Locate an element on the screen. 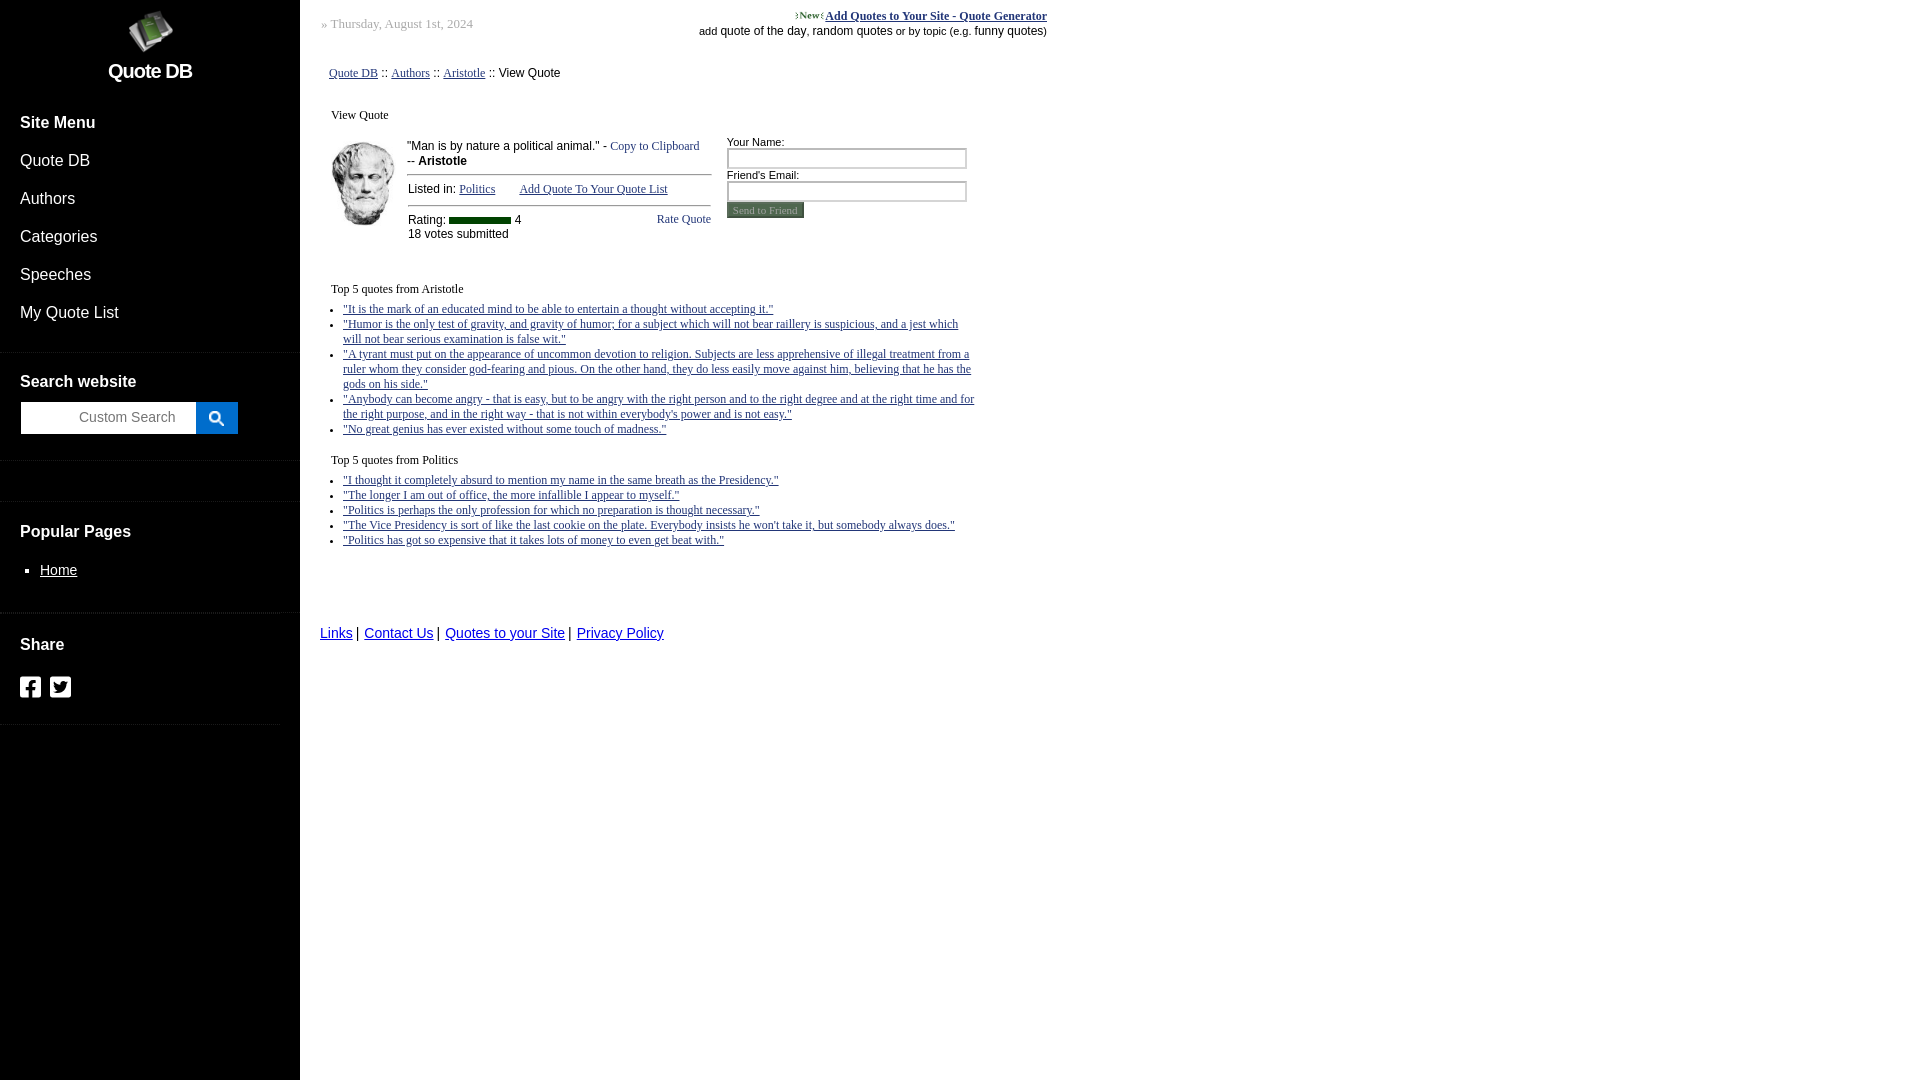 This screenshot has width=1920, height=1080. Quote DB is located at coordinates (353, 72).